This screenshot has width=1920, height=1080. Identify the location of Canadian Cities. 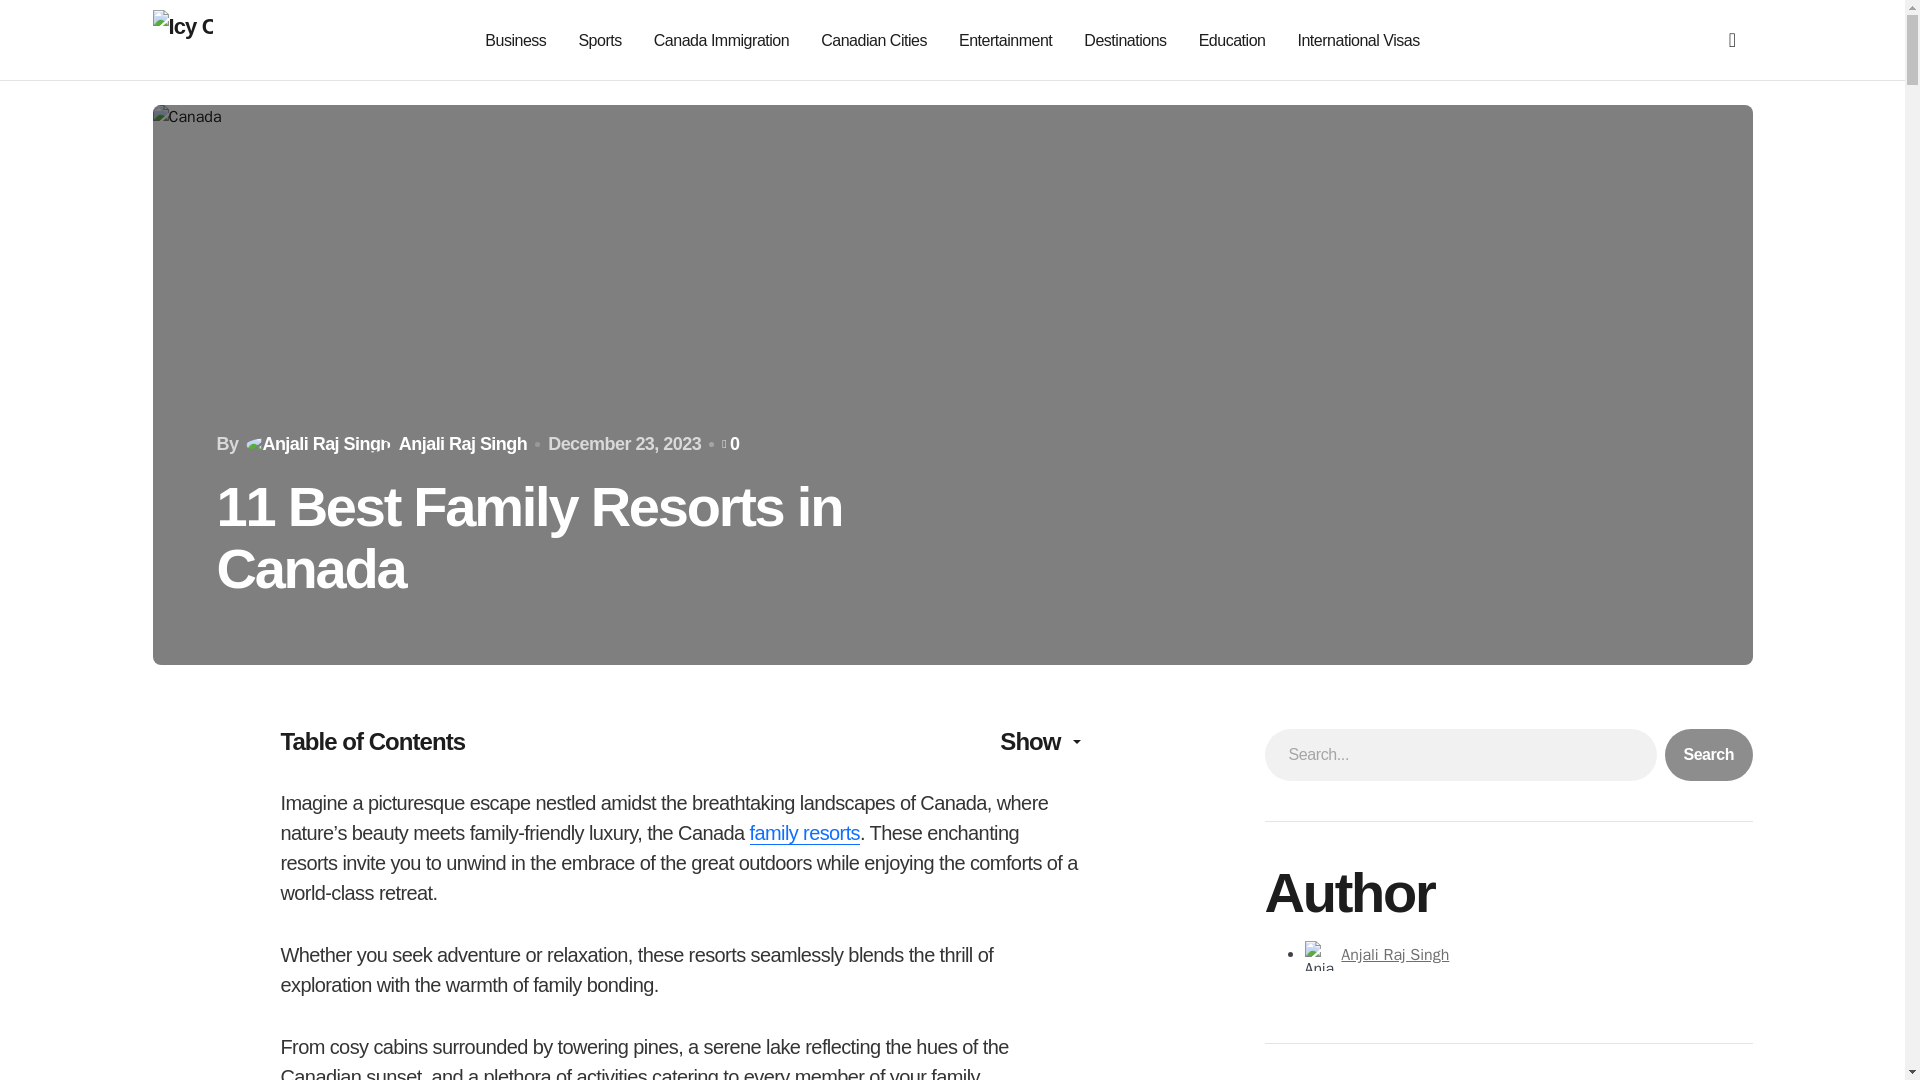
(874, 40).